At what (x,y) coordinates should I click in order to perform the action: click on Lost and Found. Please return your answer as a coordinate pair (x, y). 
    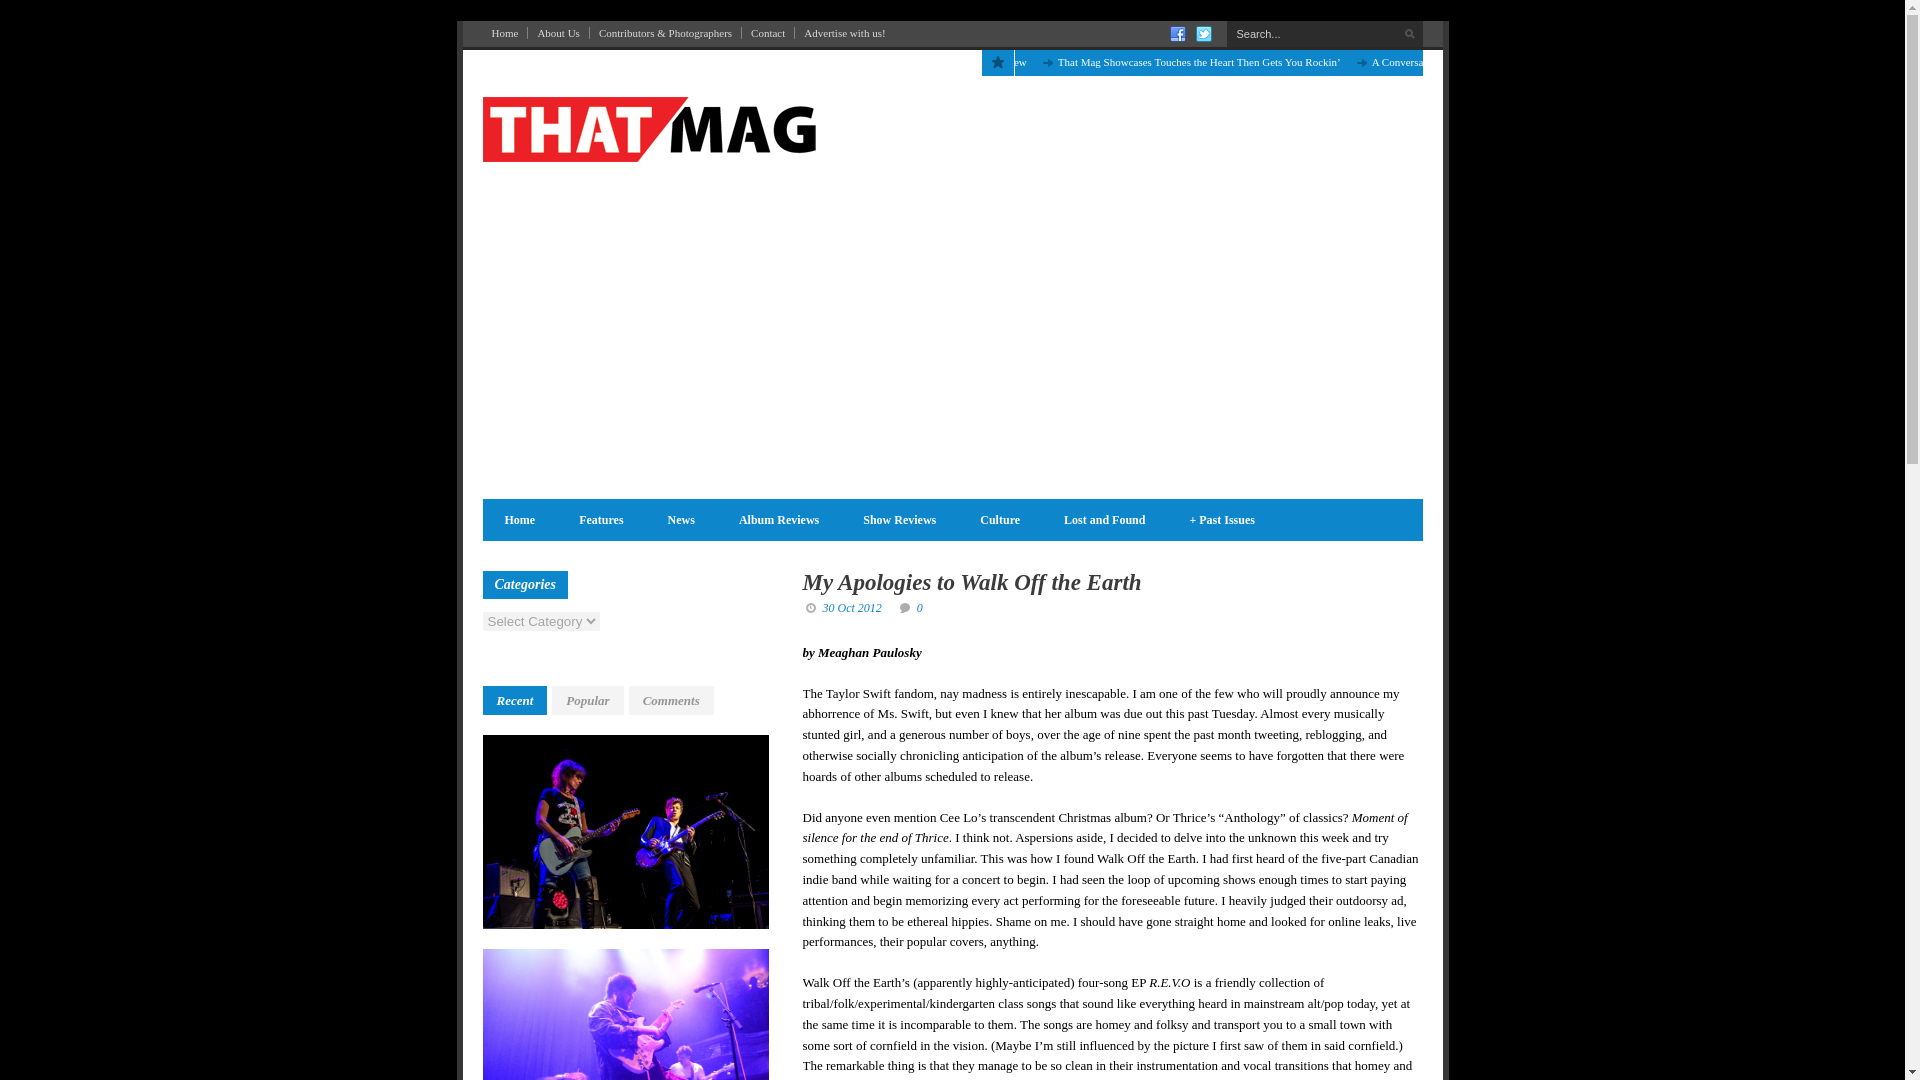
    Looking at the image, I should click on (1104, 520).